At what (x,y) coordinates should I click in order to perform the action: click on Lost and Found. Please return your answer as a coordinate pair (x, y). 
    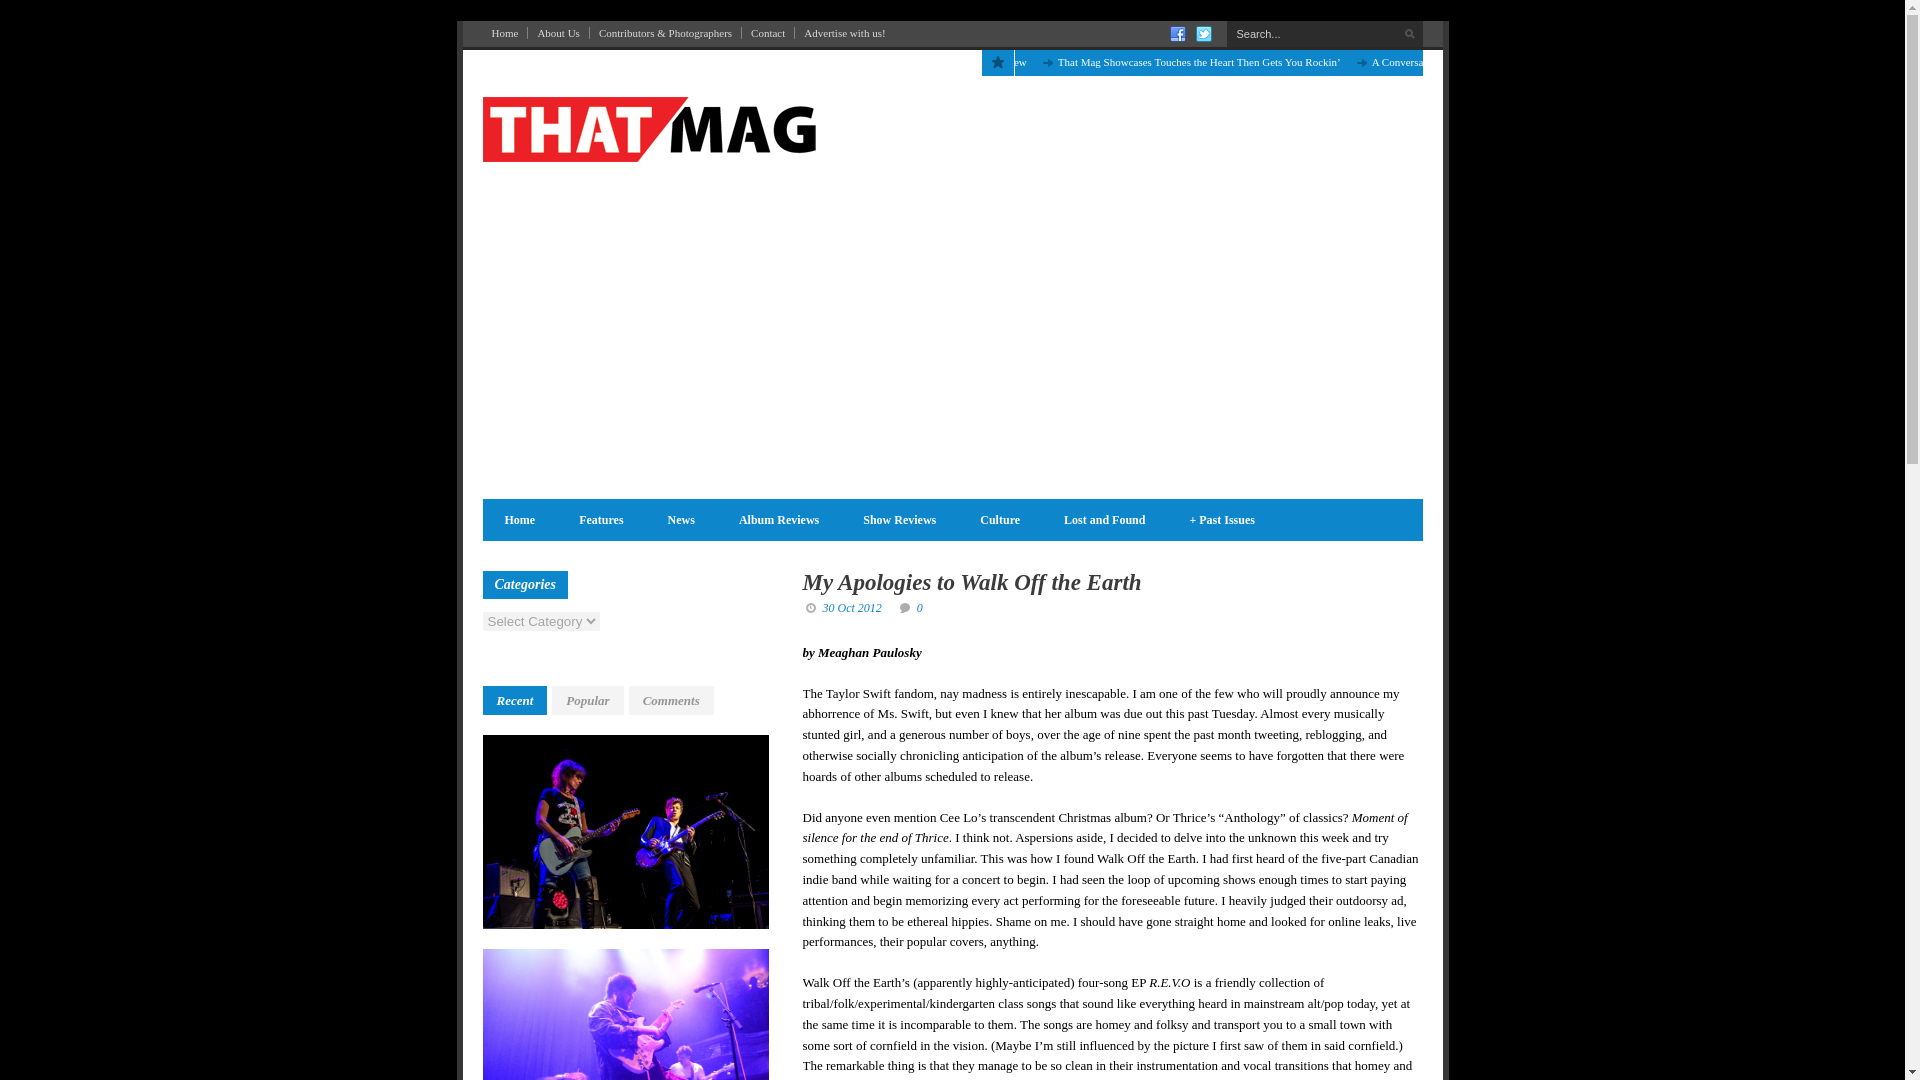
    Looking at the image, I should click on (1104, 520).